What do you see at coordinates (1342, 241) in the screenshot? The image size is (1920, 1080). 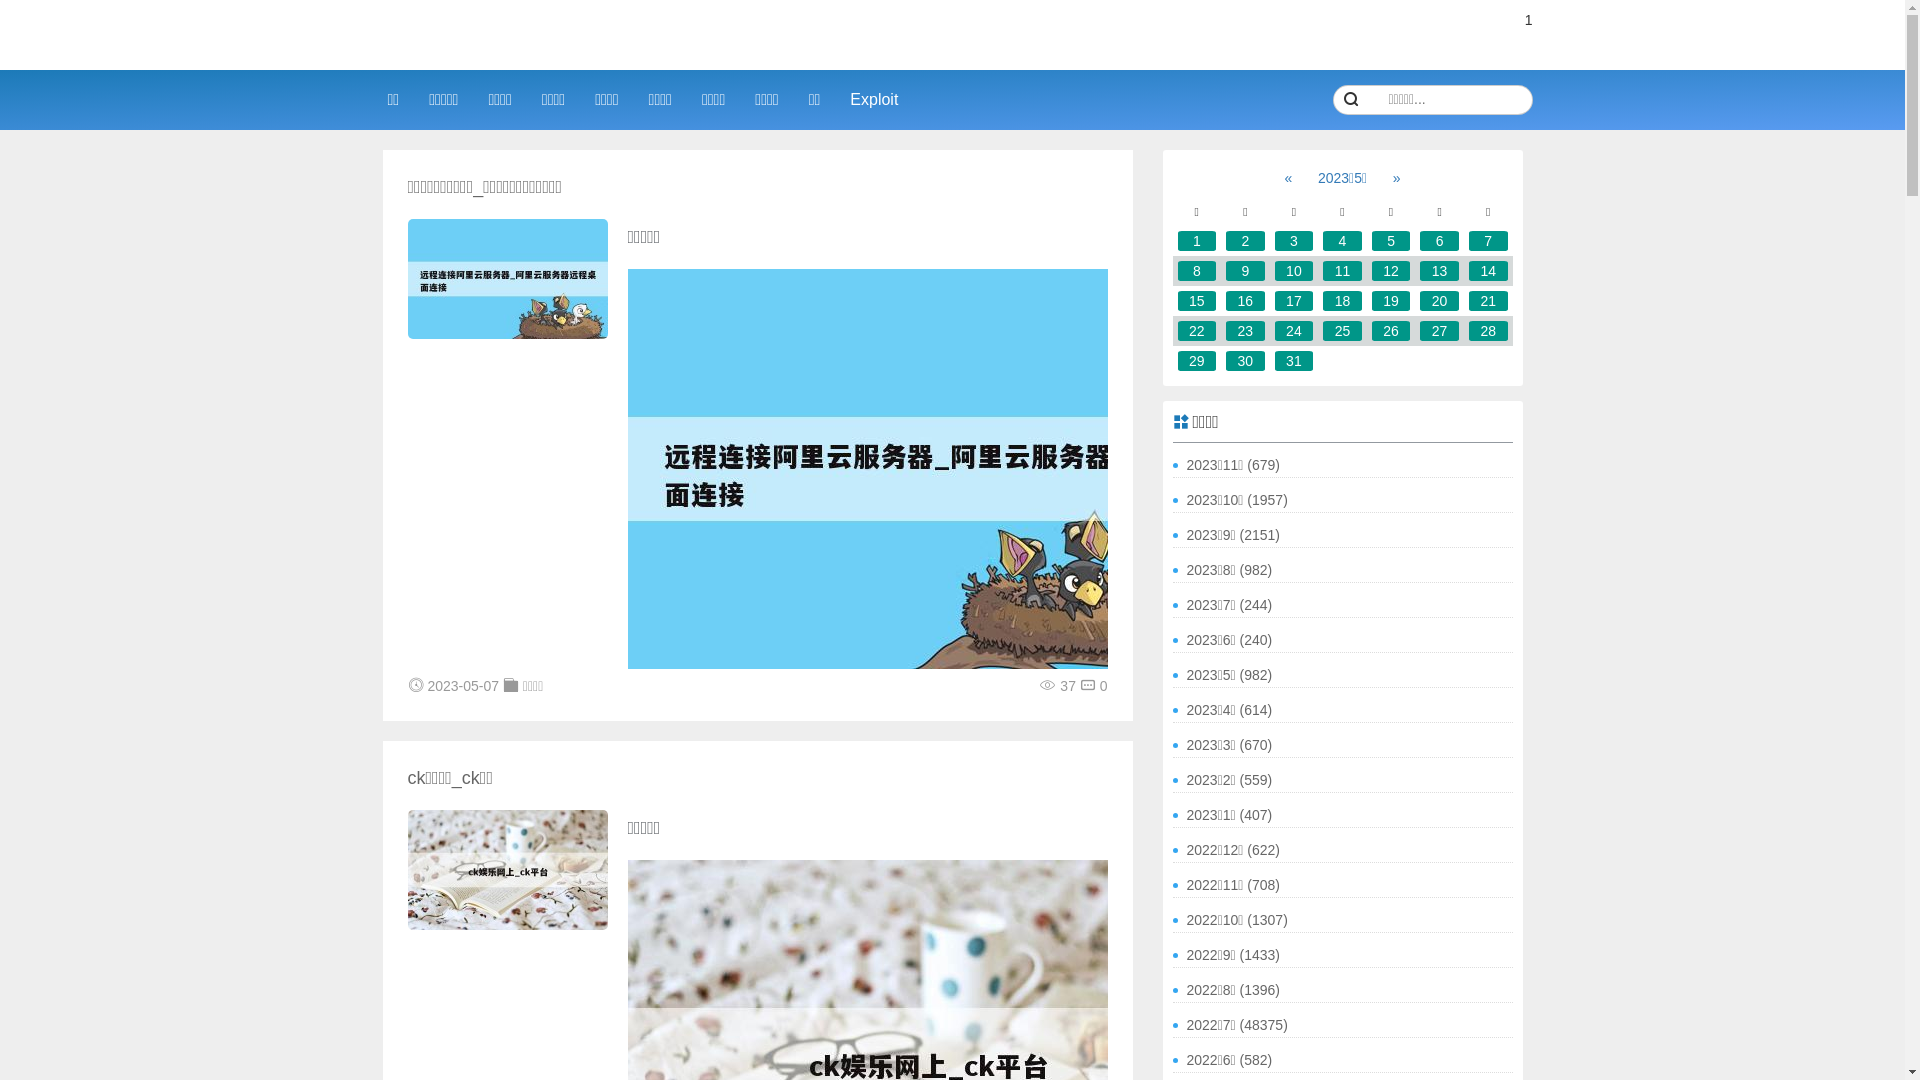 I see `4` at bounding box center [1342, 241].